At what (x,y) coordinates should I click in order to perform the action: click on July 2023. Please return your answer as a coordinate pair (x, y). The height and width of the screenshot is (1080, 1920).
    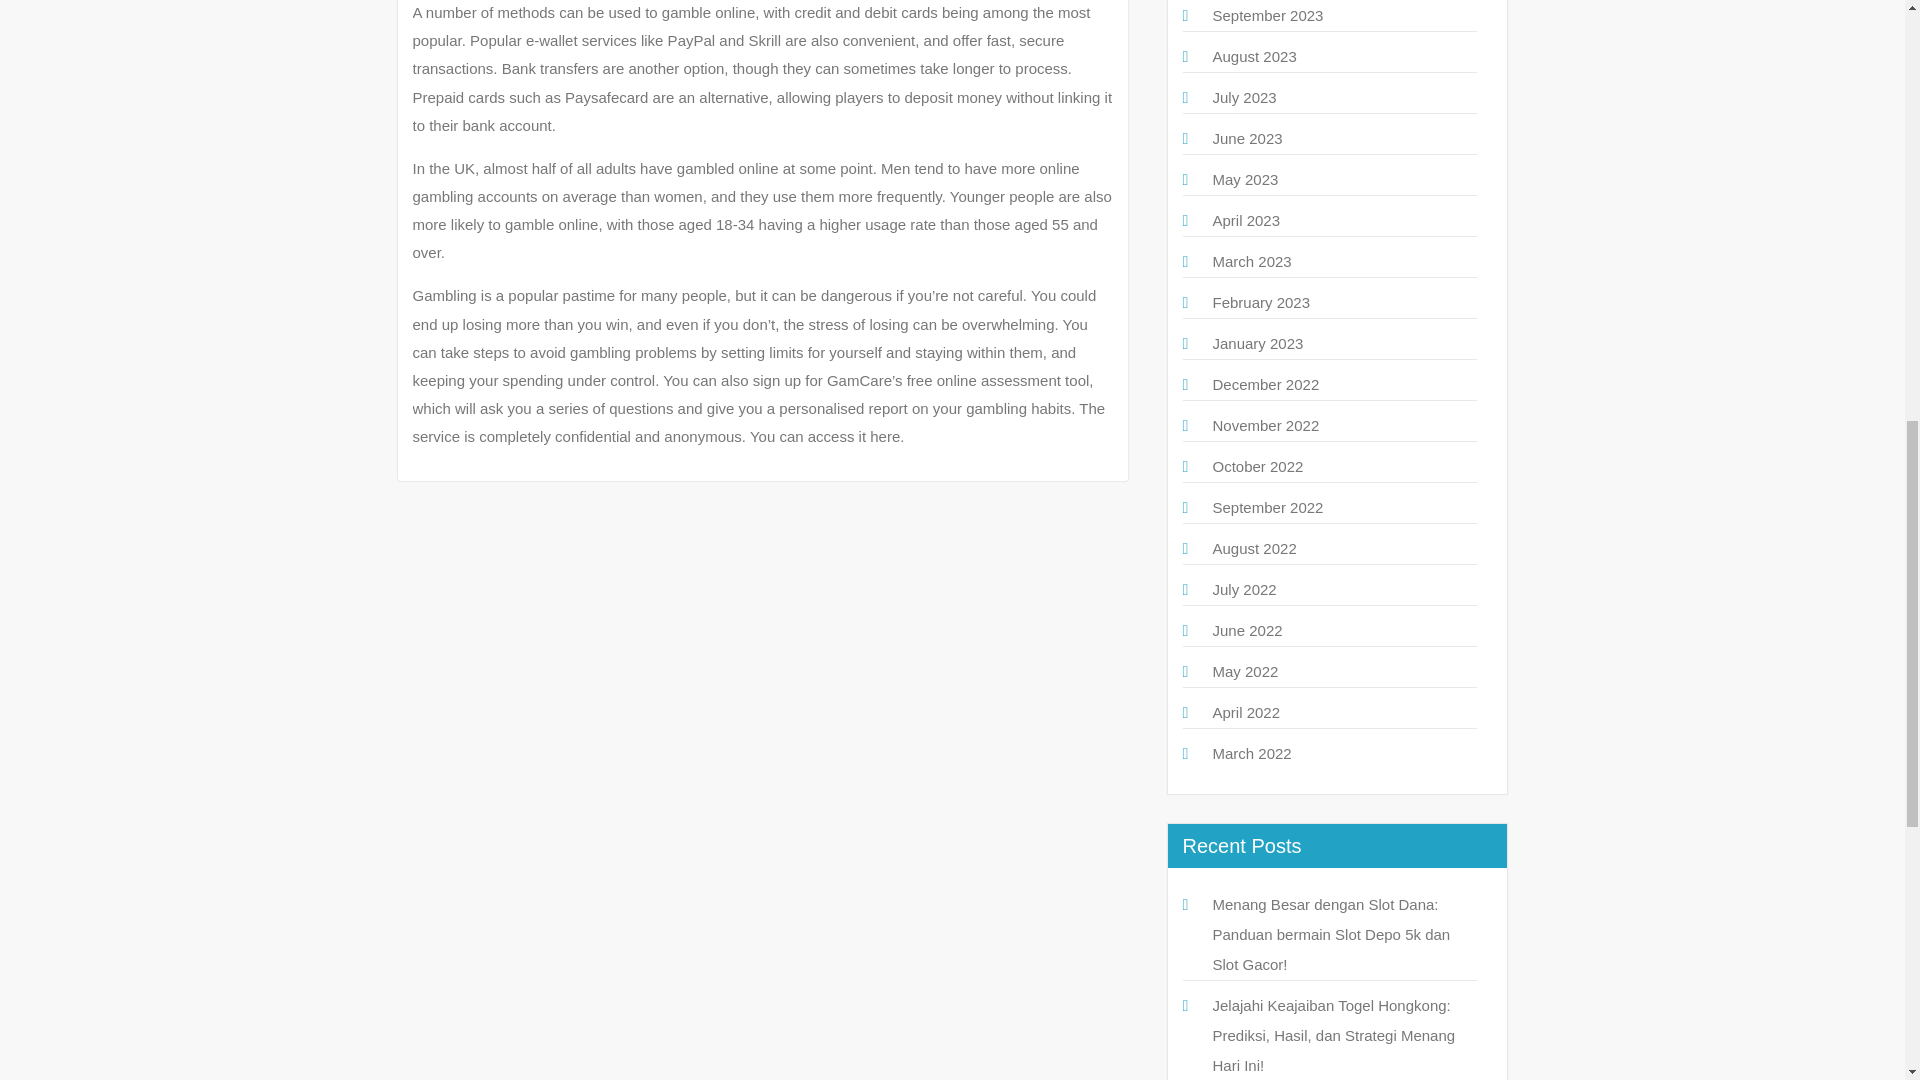
    Looking at the image, I should click on (1244, 96).